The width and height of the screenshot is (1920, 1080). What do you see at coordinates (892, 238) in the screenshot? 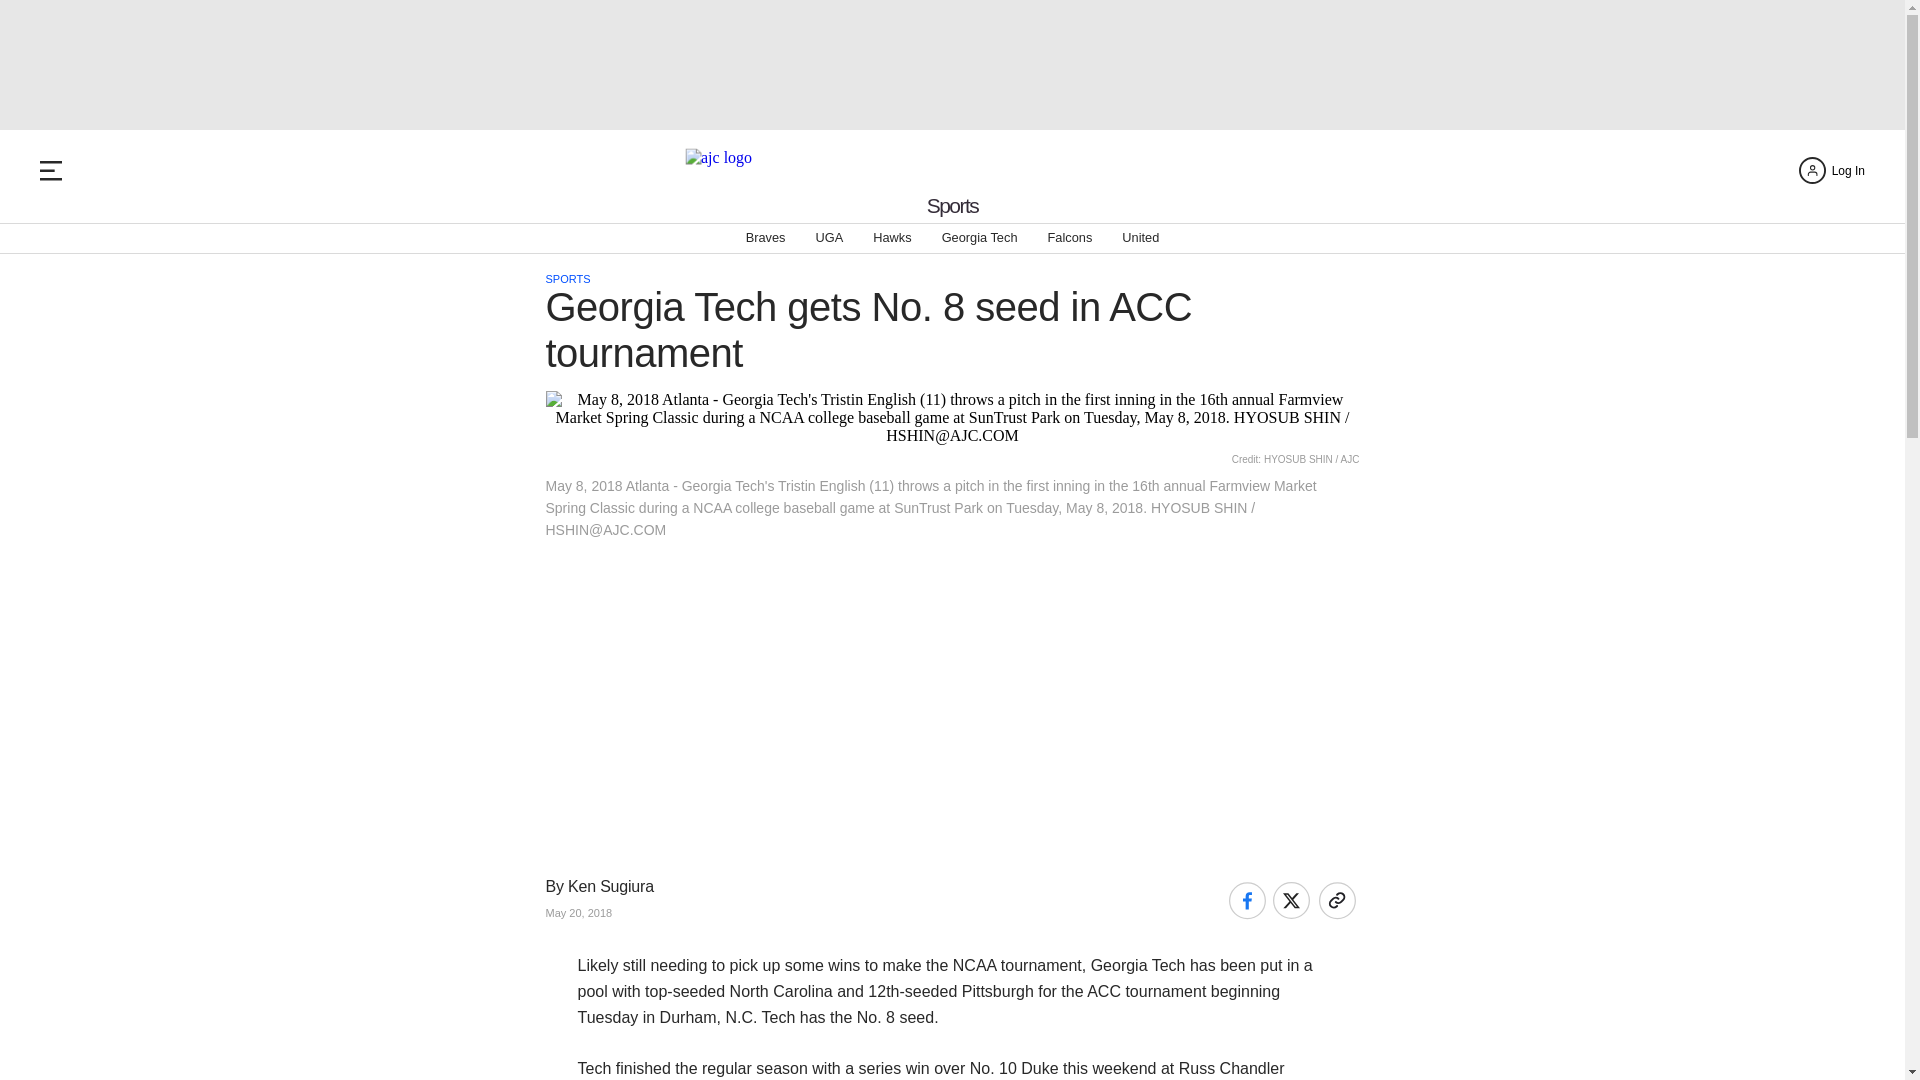
I see `Hawks` at bounding box center [892, 238].